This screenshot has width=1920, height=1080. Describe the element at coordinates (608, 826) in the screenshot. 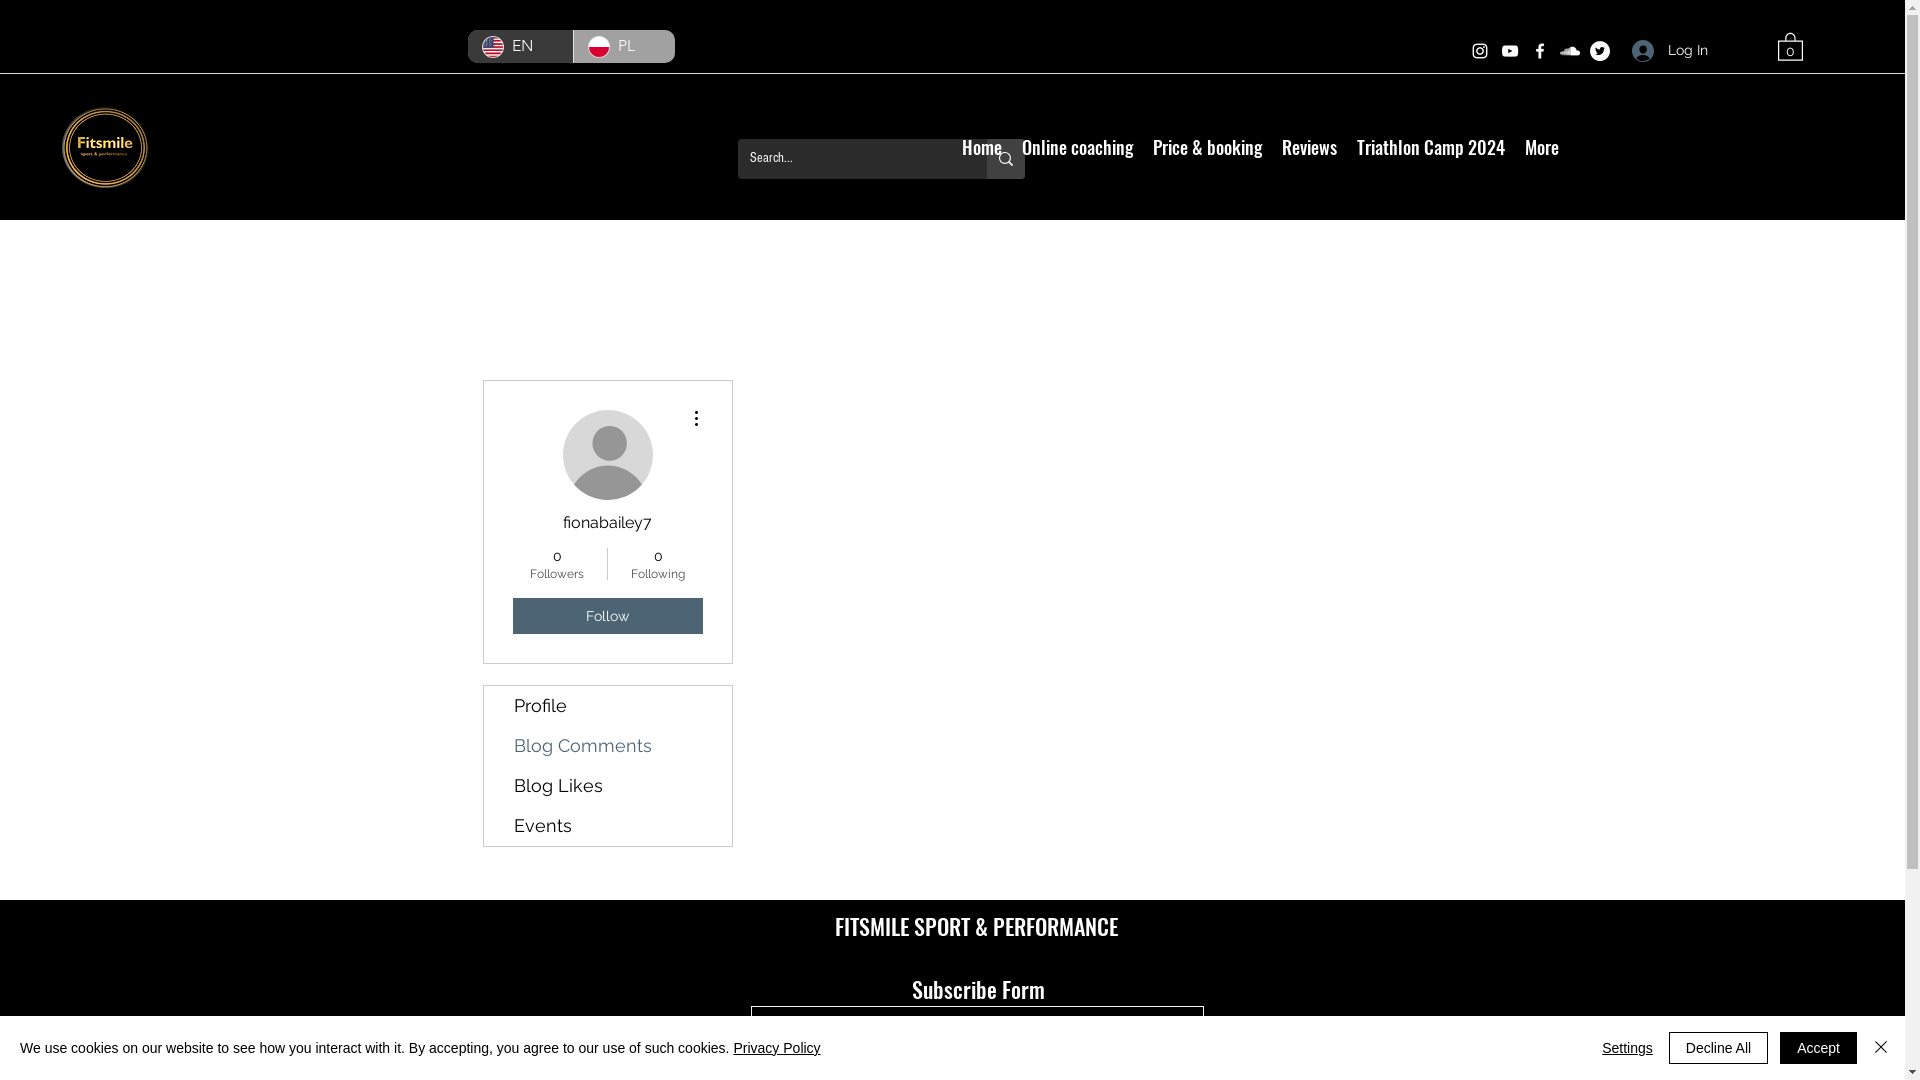

I see `Events` at that location.